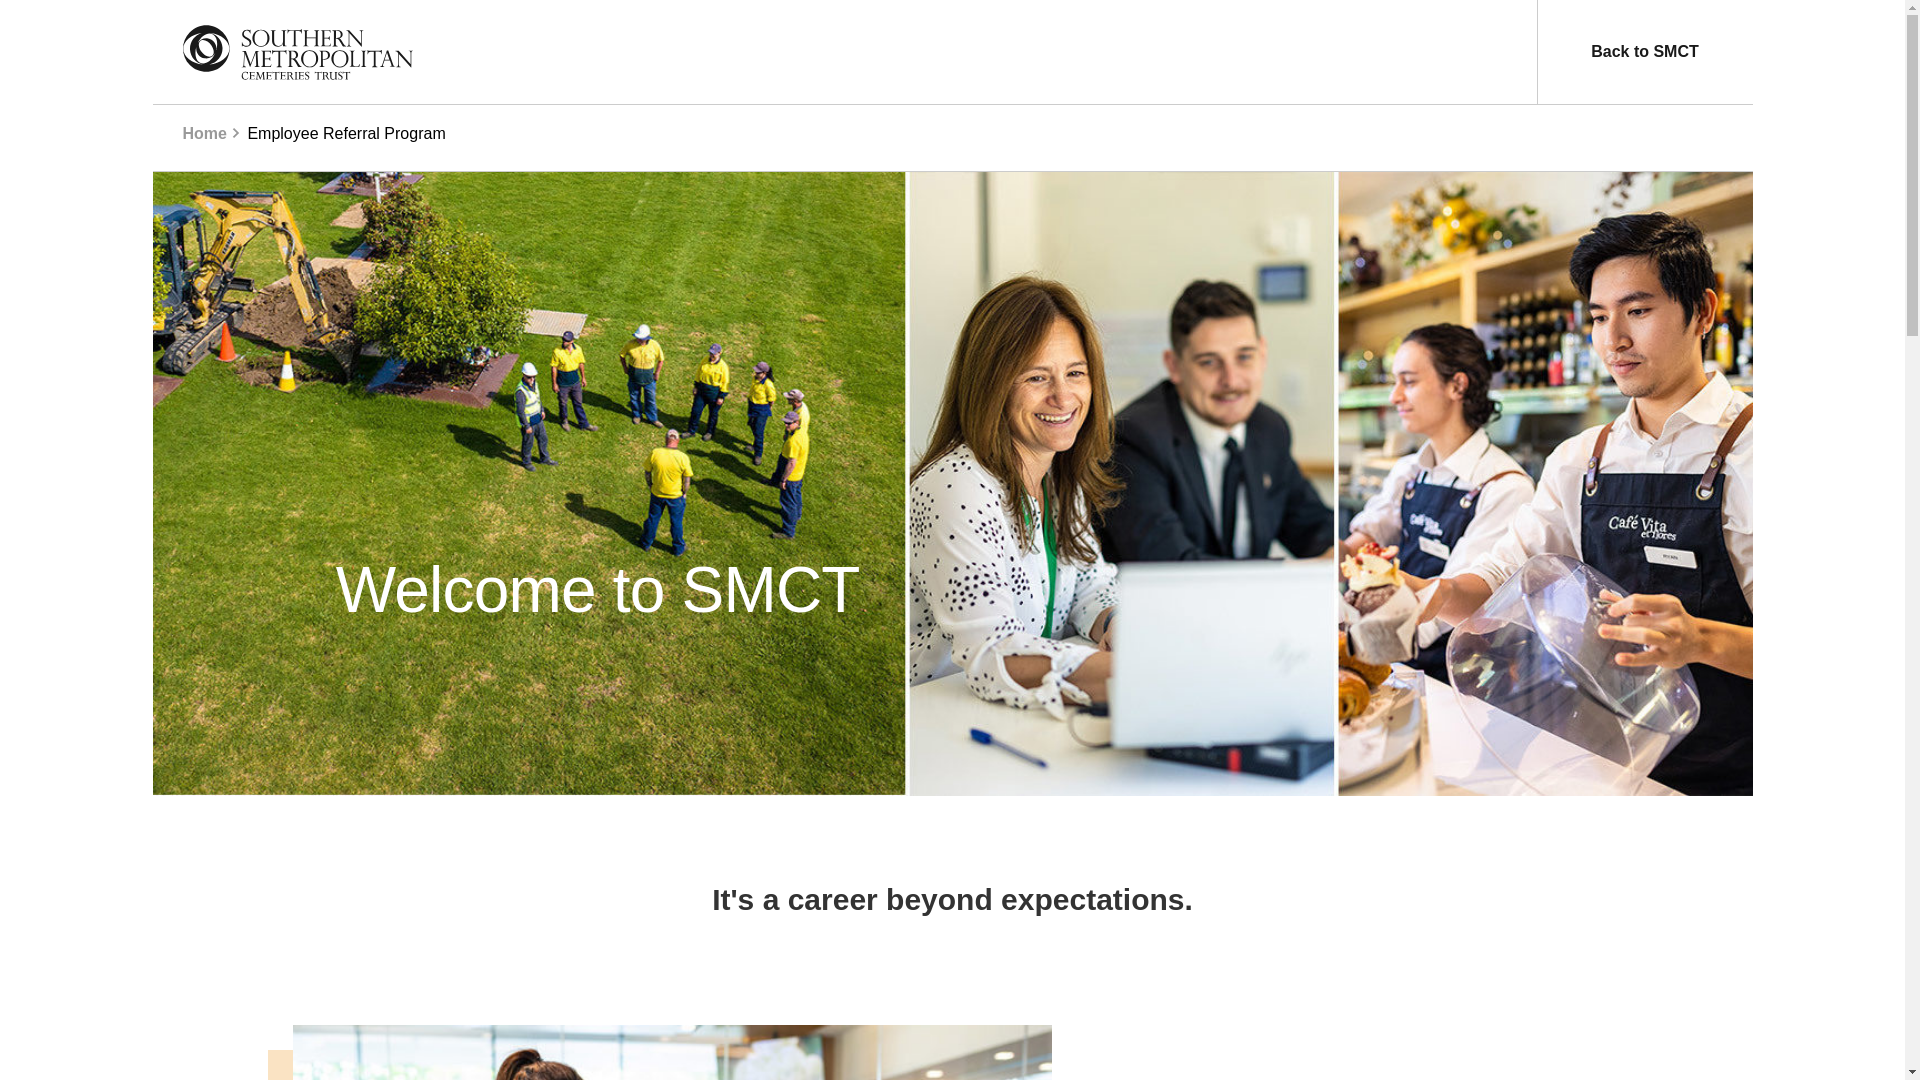 The image size is (1920, 1080). What do you see at coordinates (297, 52) in the screenshot?
I see `Southern Metropolitan Cemeteries Trust` at bounding box center [297, 52].